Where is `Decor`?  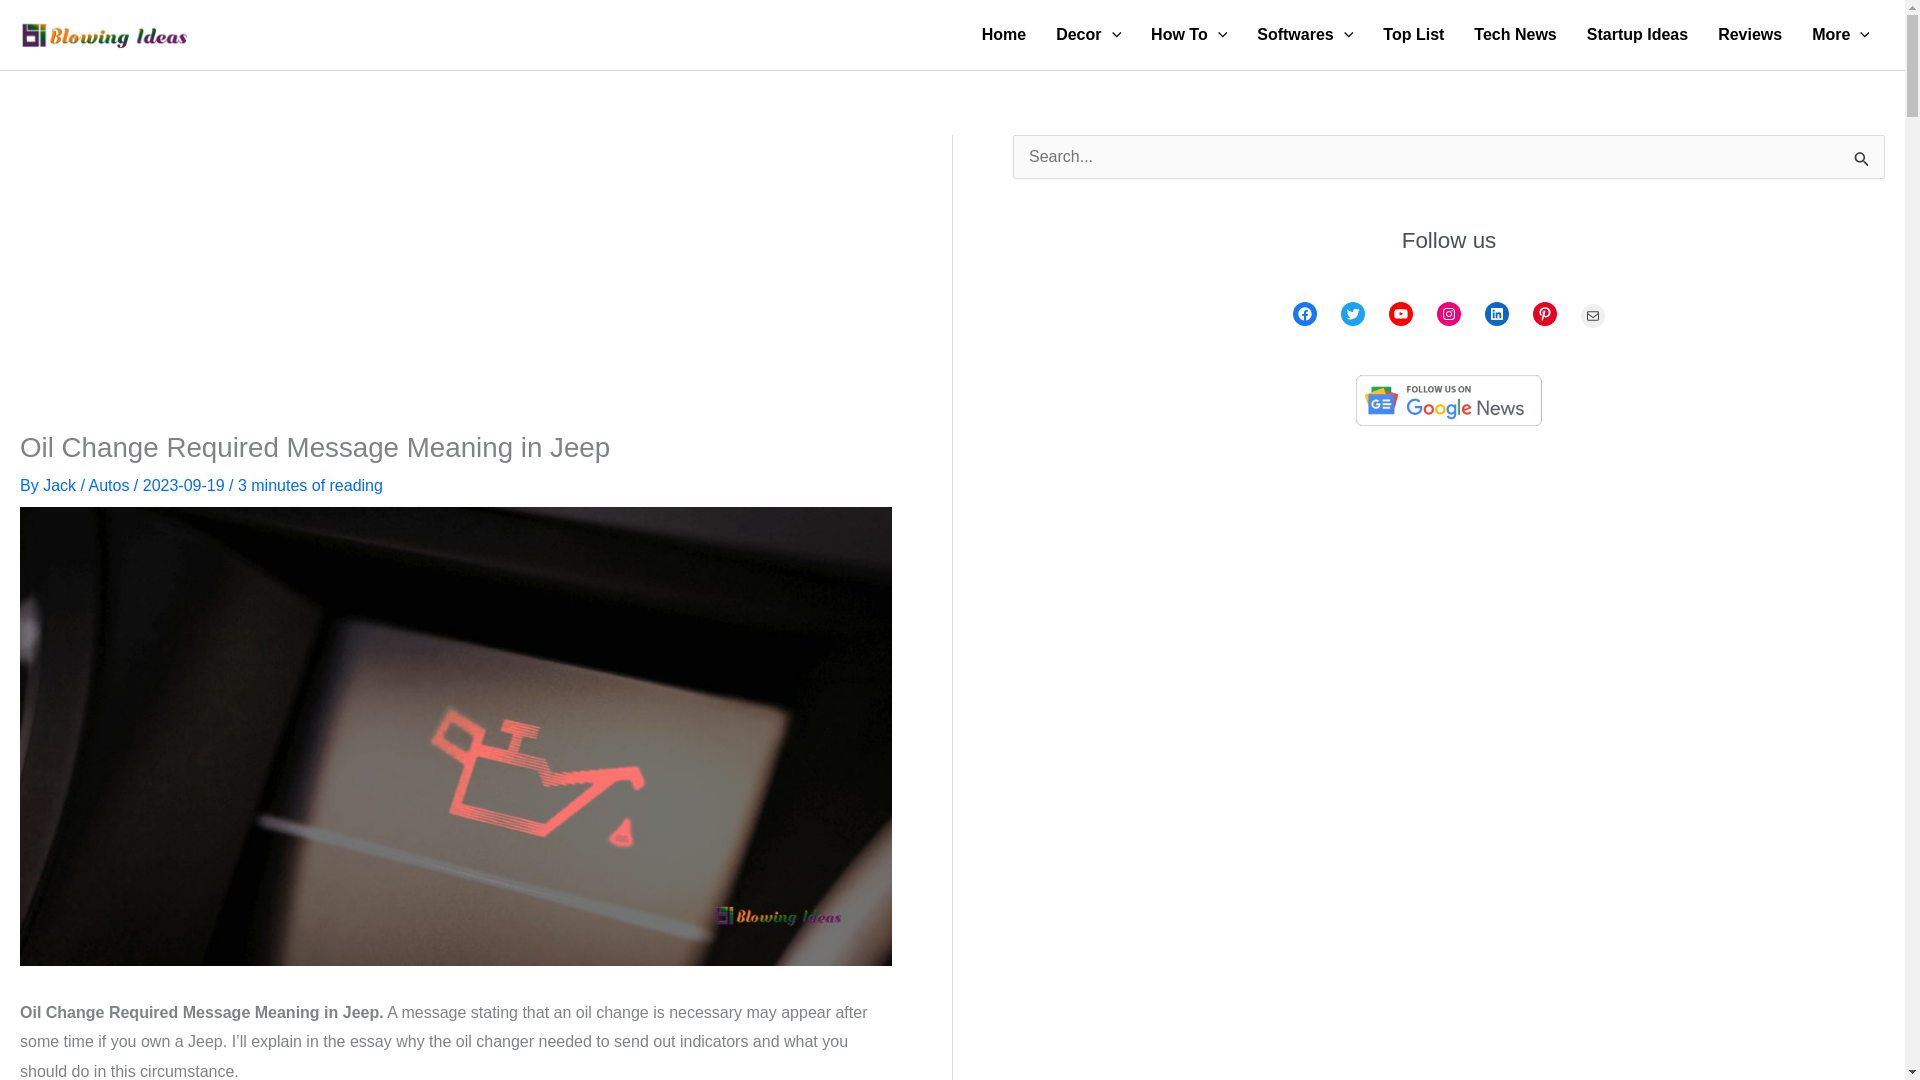 Decor is located at coordinates (1088, 35).